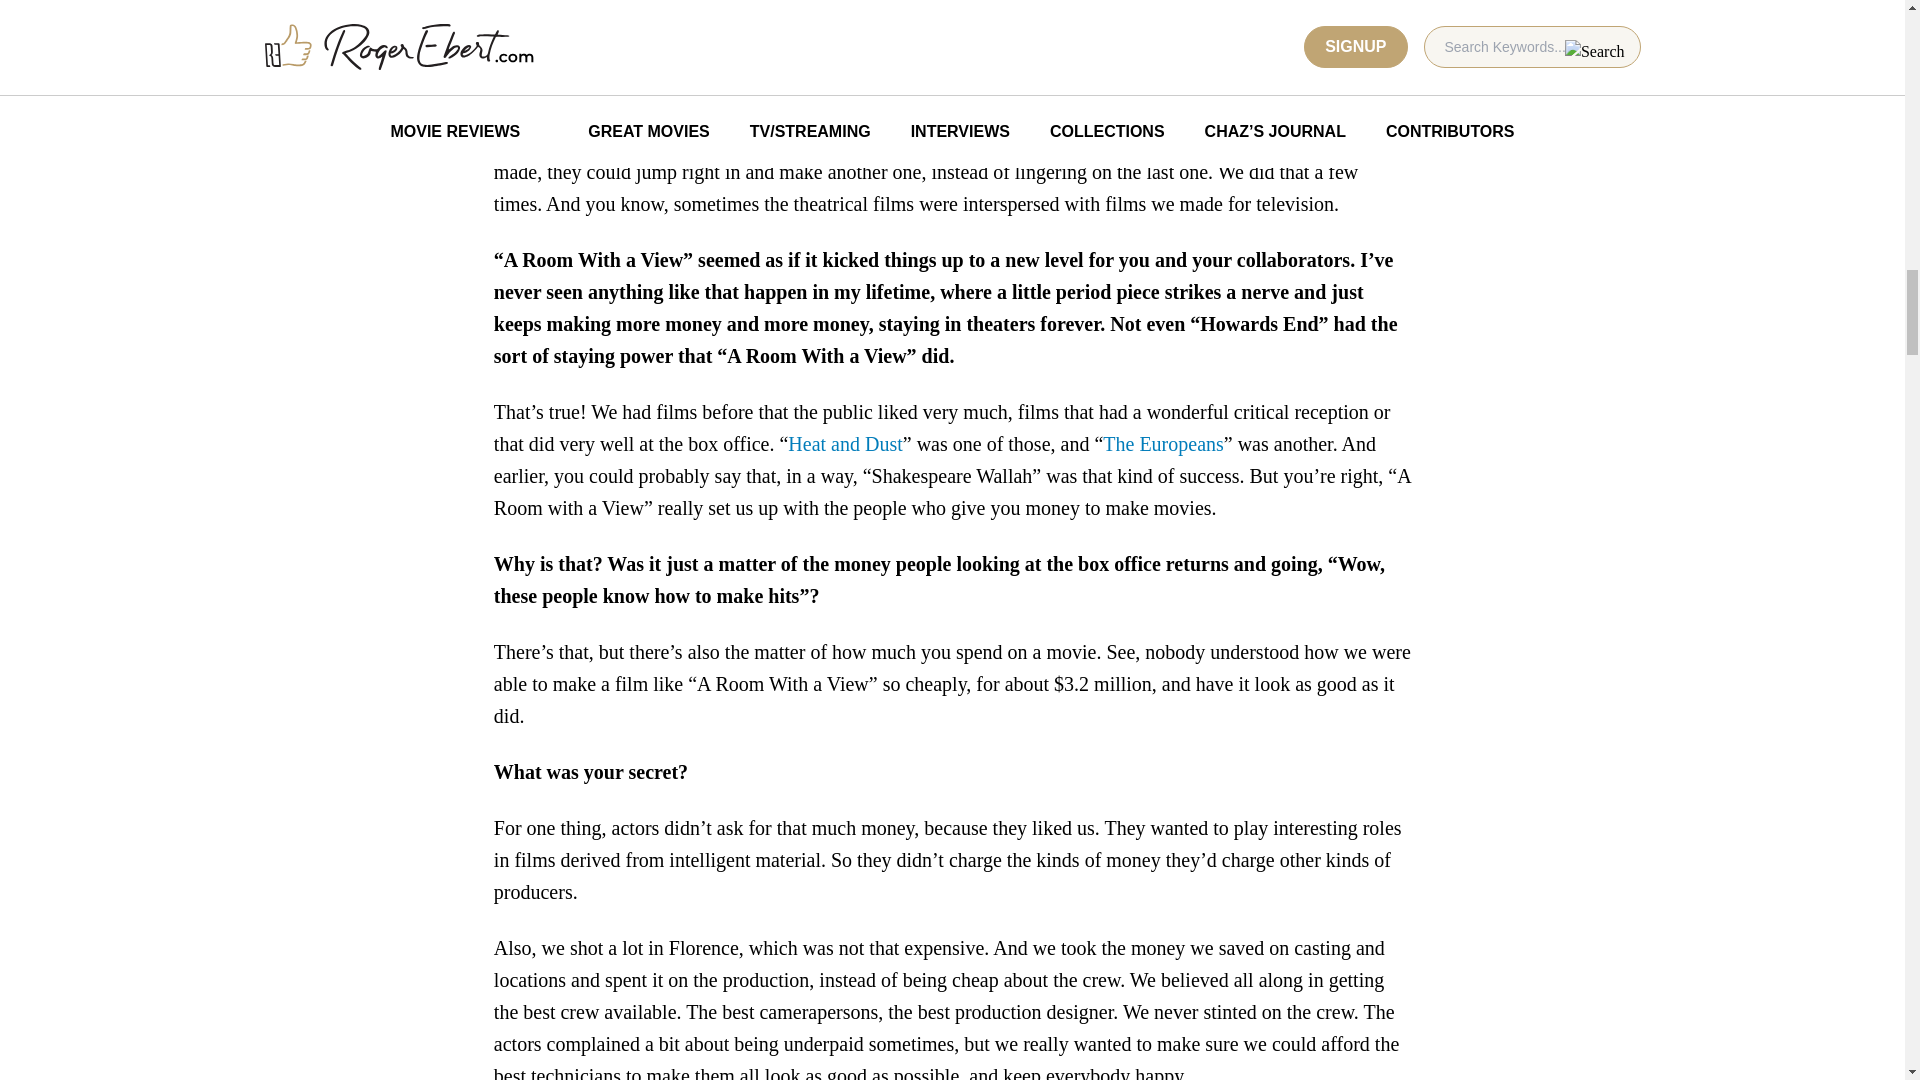 Image resolution: width=1920 pixels, height=1080 pixels. I want to click on Jean-Luc Godard, so click(896, 84).